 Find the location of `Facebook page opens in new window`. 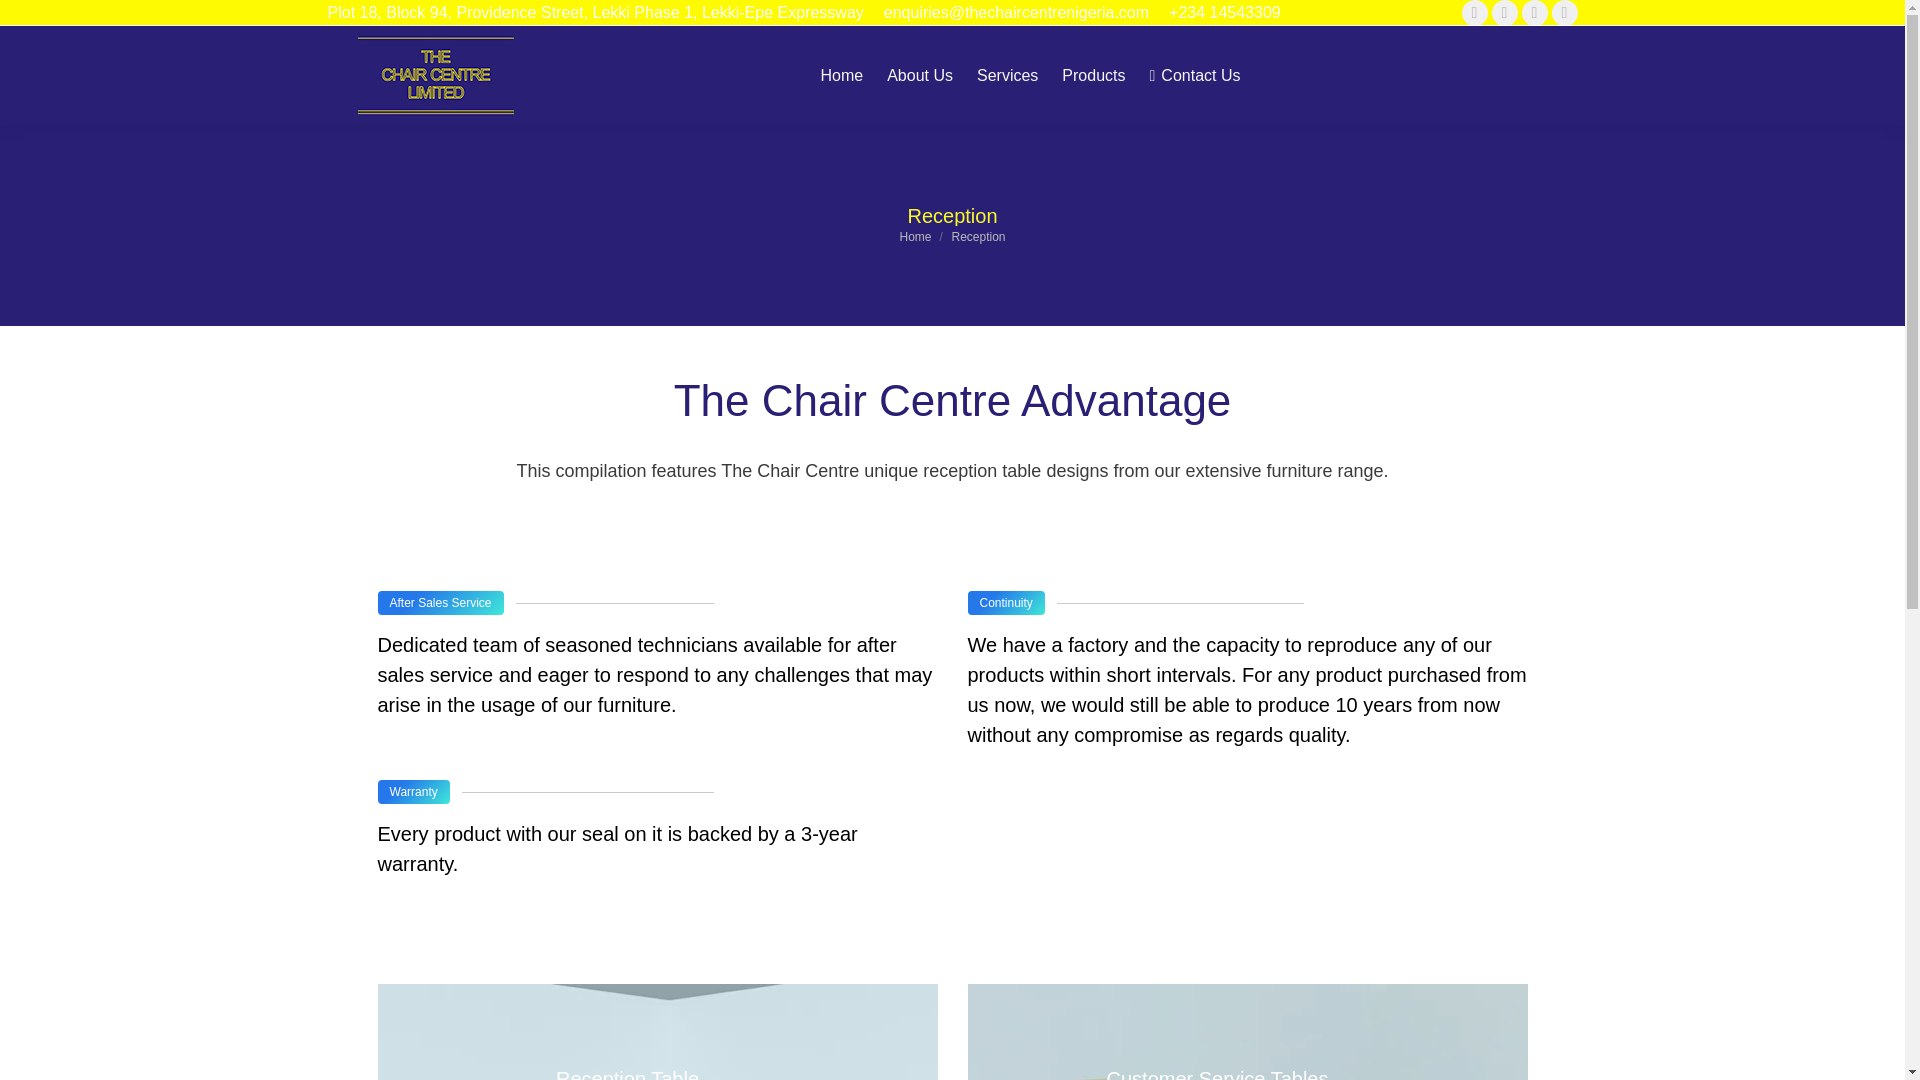

Facebook page opens in new window is located at coordinates (1474, 12).